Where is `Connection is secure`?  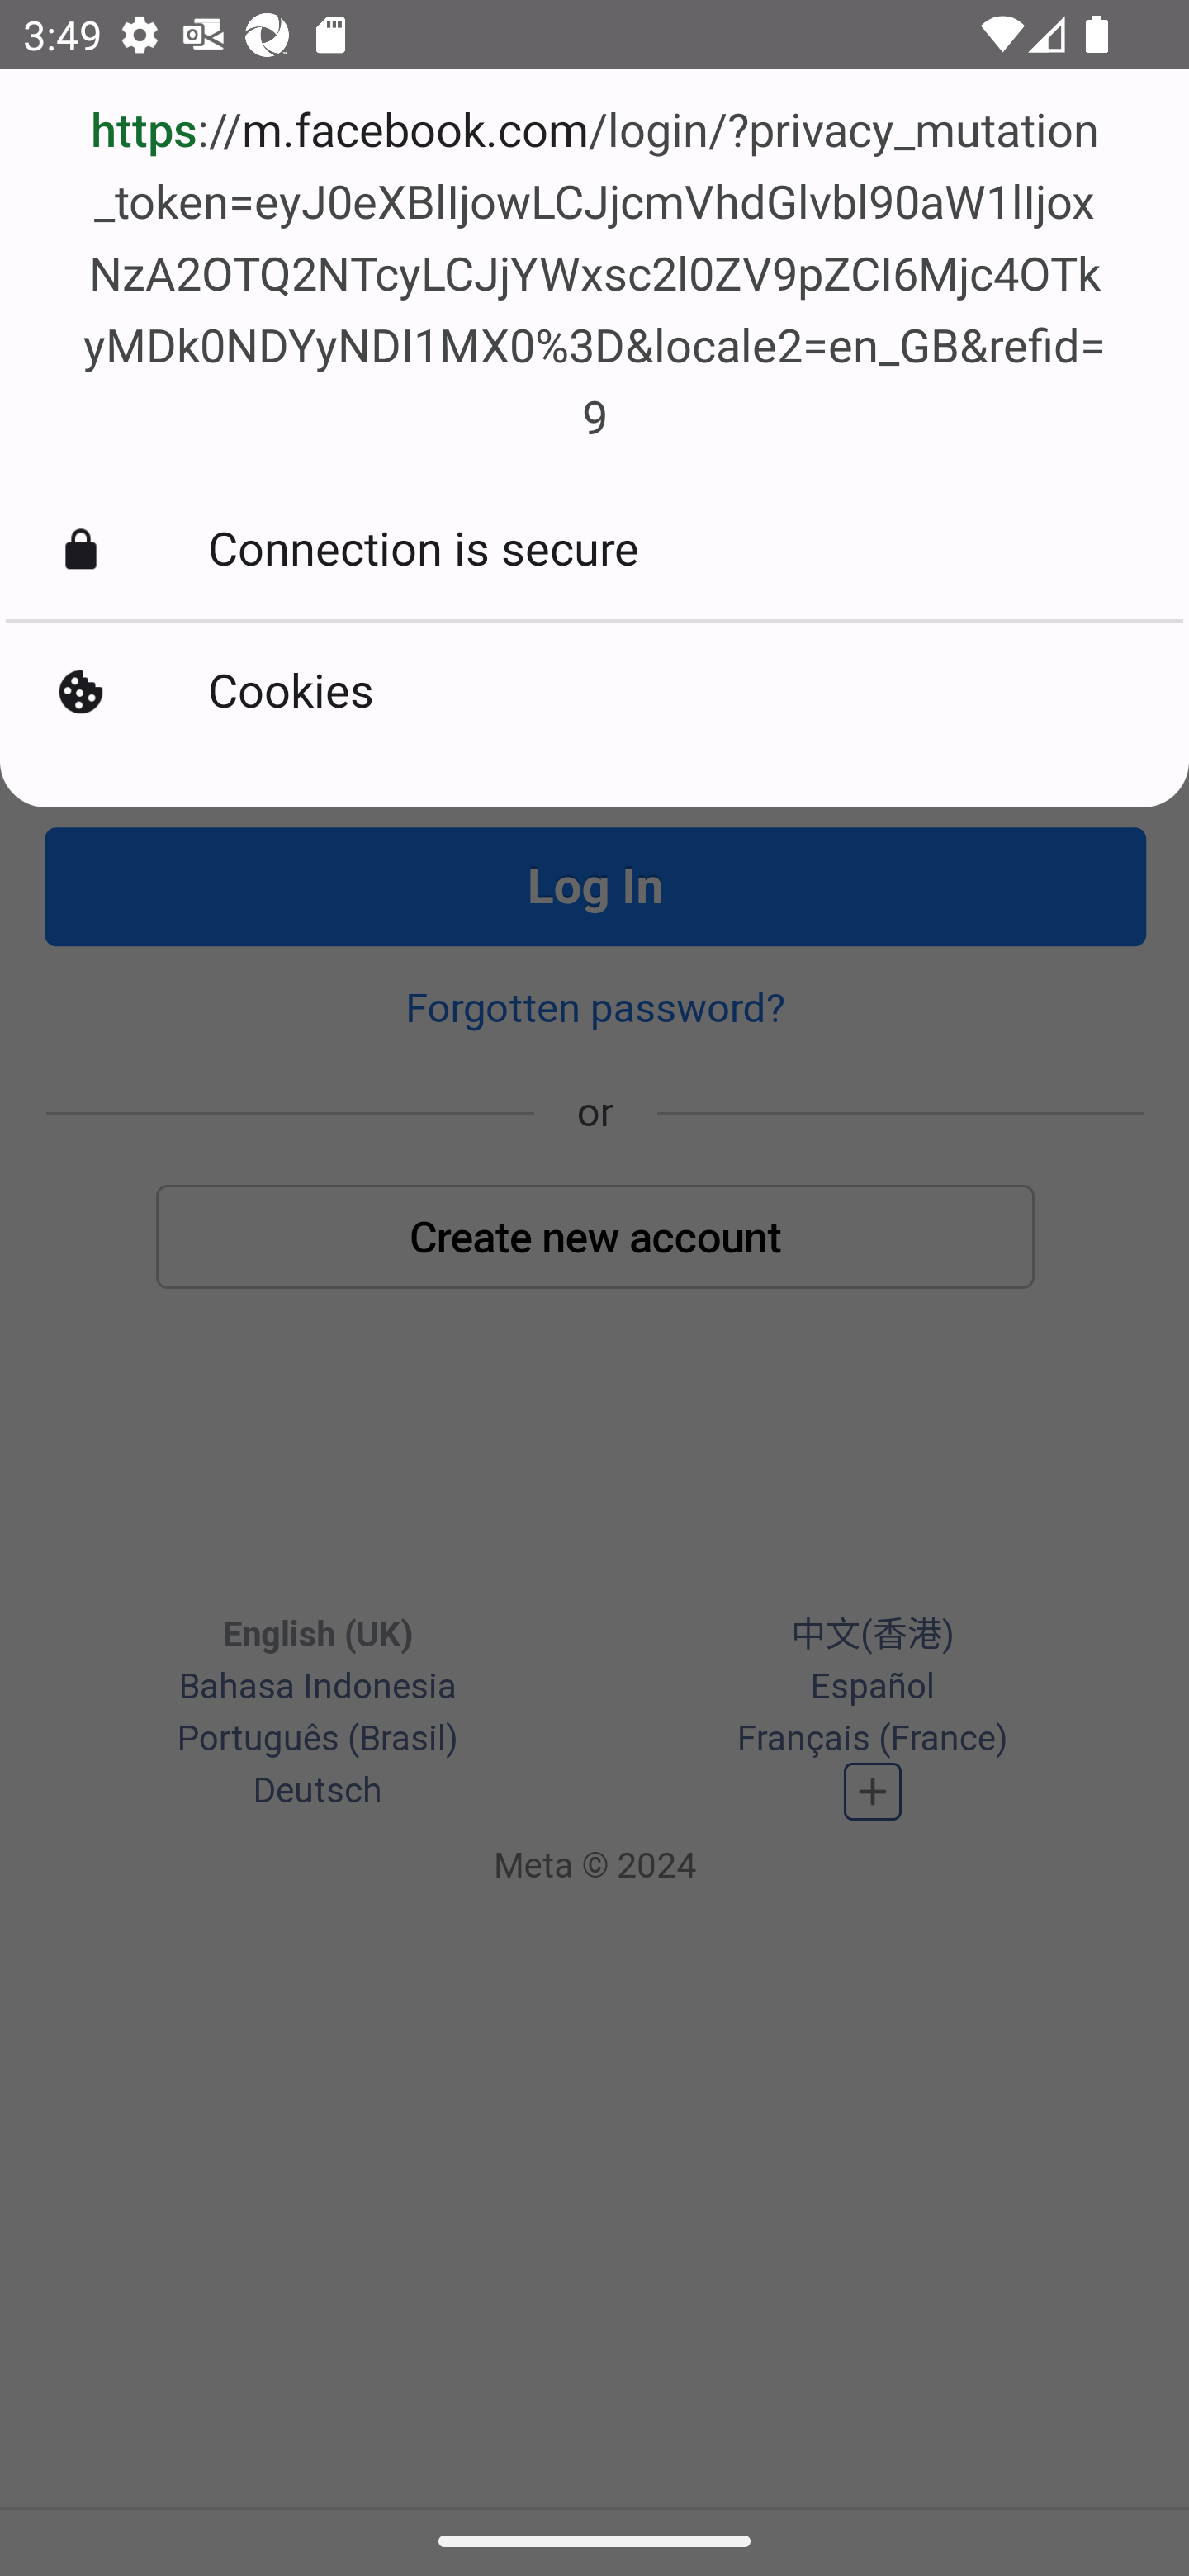
Connection is secure is located at coordinates (594, 550).